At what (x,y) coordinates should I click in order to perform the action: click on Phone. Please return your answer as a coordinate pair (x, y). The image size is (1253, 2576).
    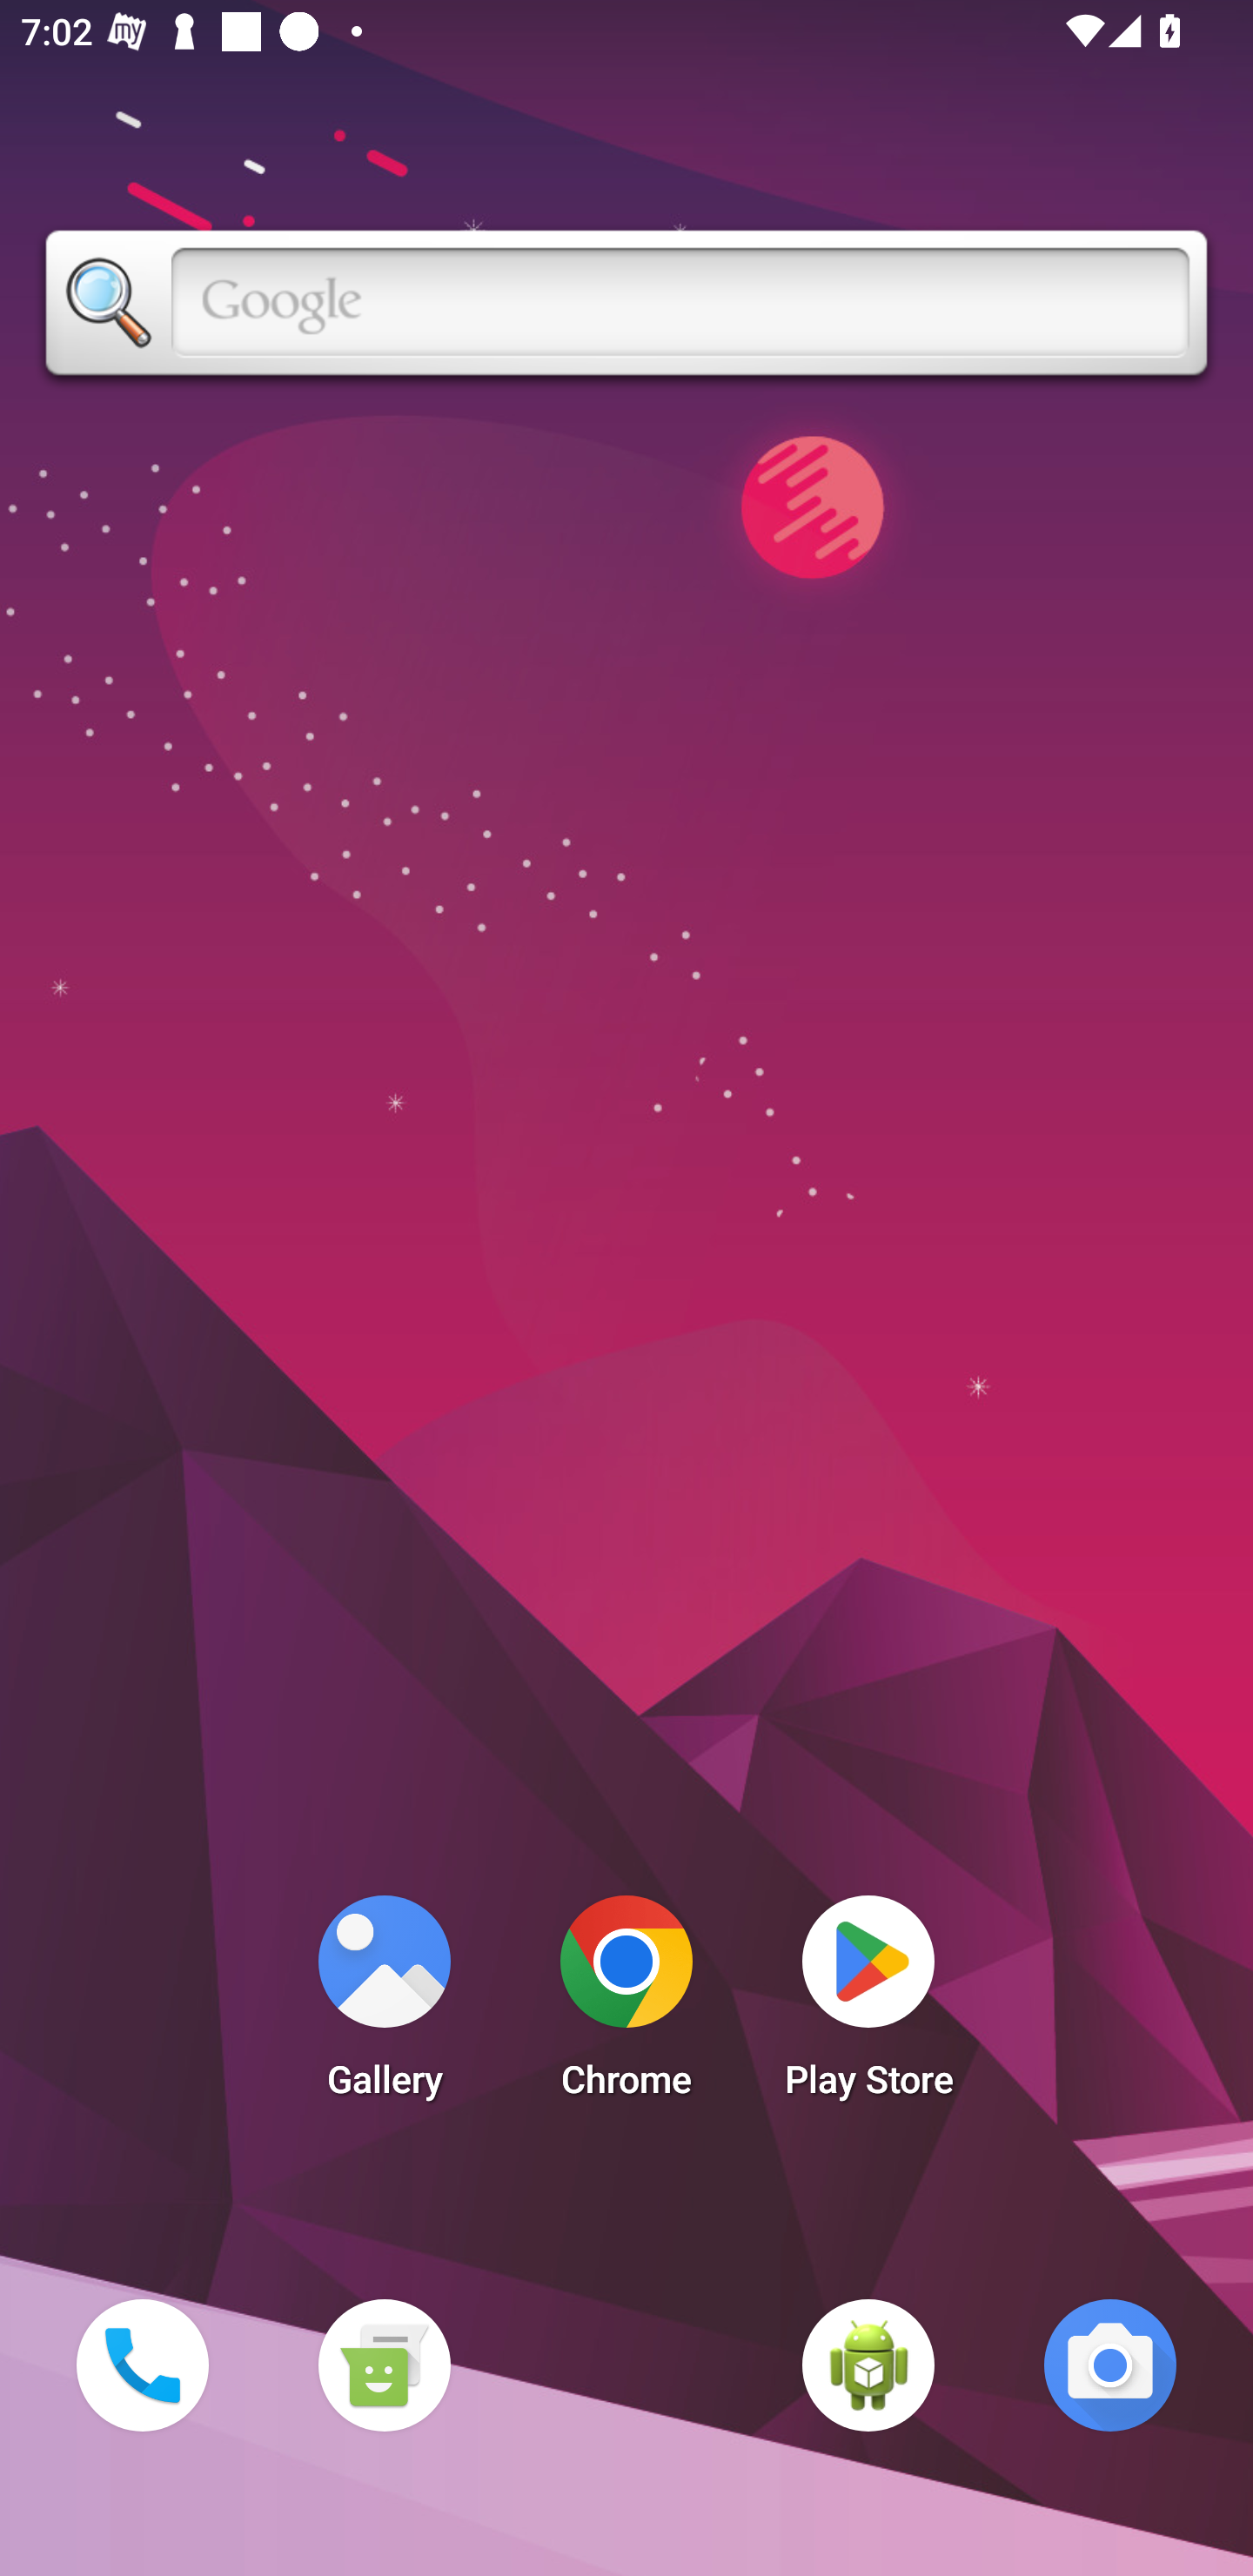
    Looking at the image, I should click on (142, 2365).